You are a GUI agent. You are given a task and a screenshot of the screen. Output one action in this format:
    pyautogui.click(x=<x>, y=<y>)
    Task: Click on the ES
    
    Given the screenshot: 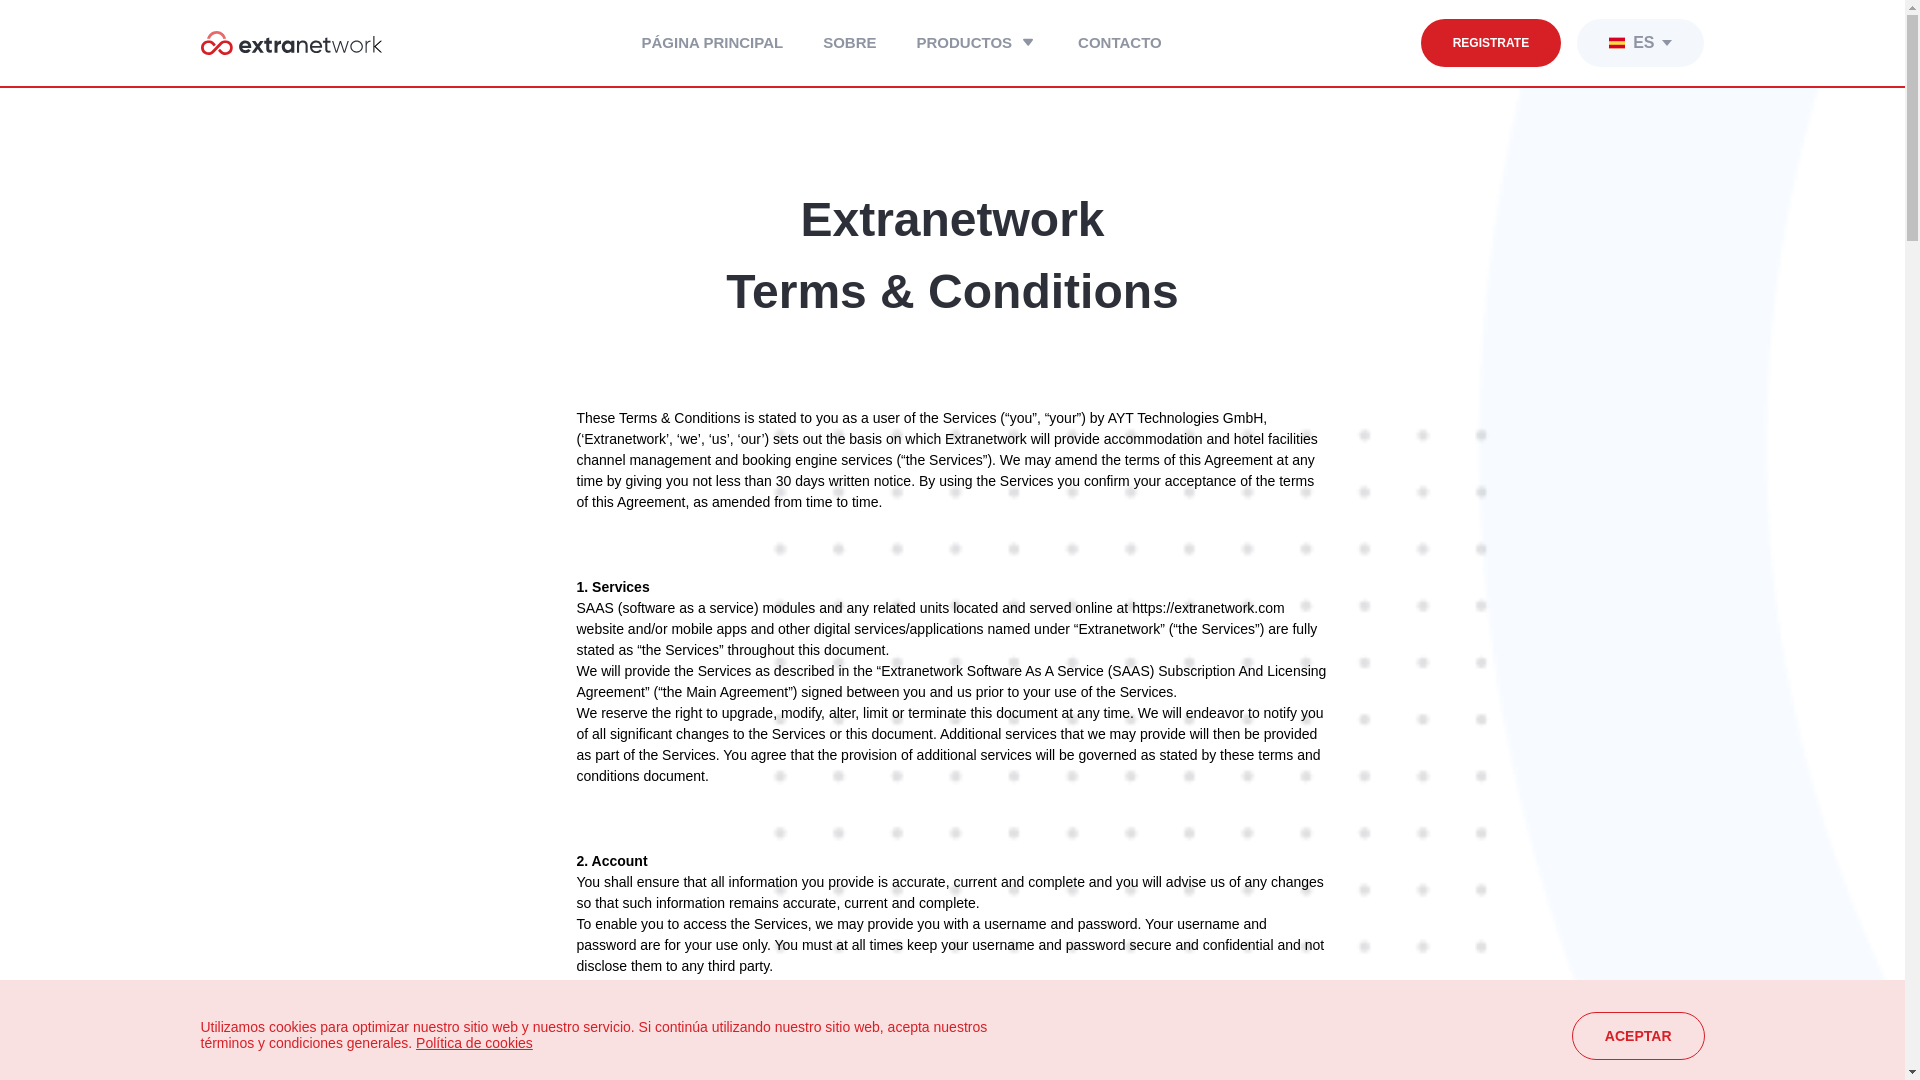 What is the action you would take?
    pyautogui.click(x=1640, y=42)
    